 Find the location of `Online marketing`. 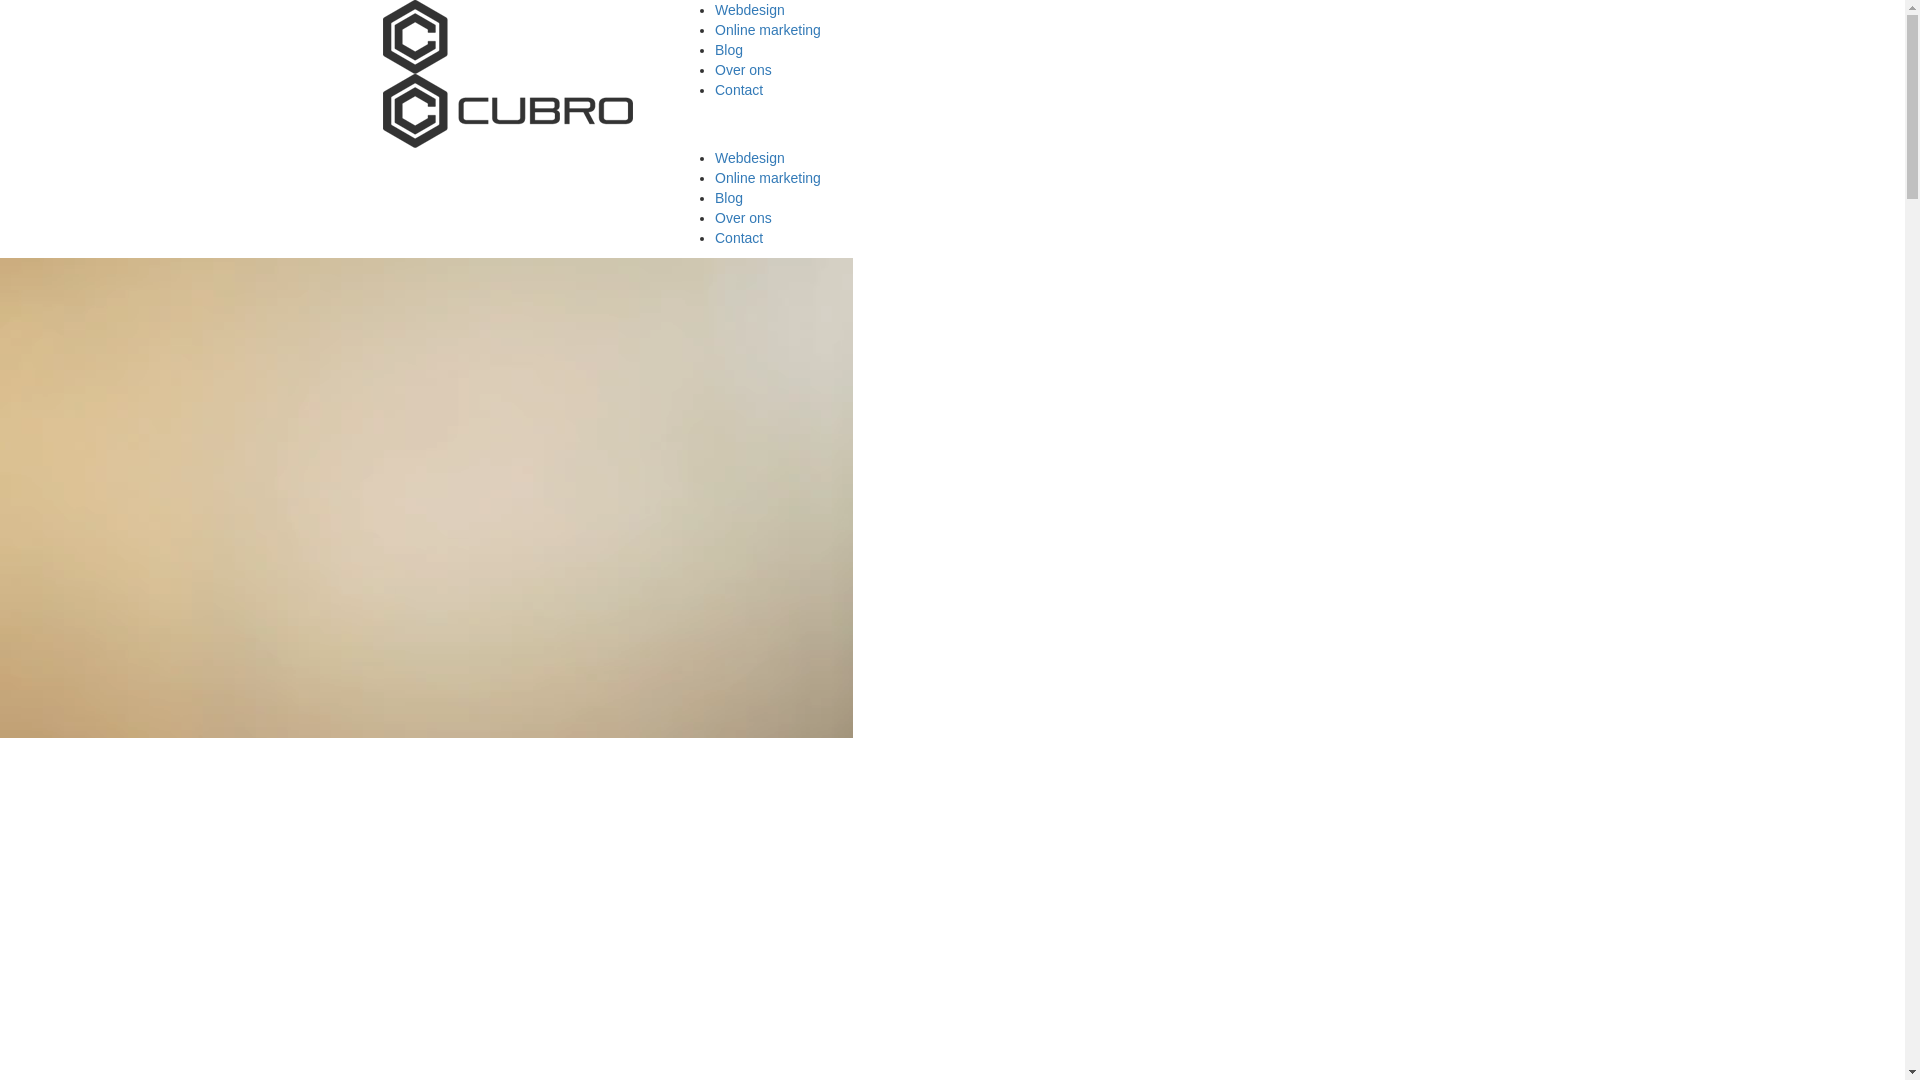

Online marketing is located at coordinates (768, 178).